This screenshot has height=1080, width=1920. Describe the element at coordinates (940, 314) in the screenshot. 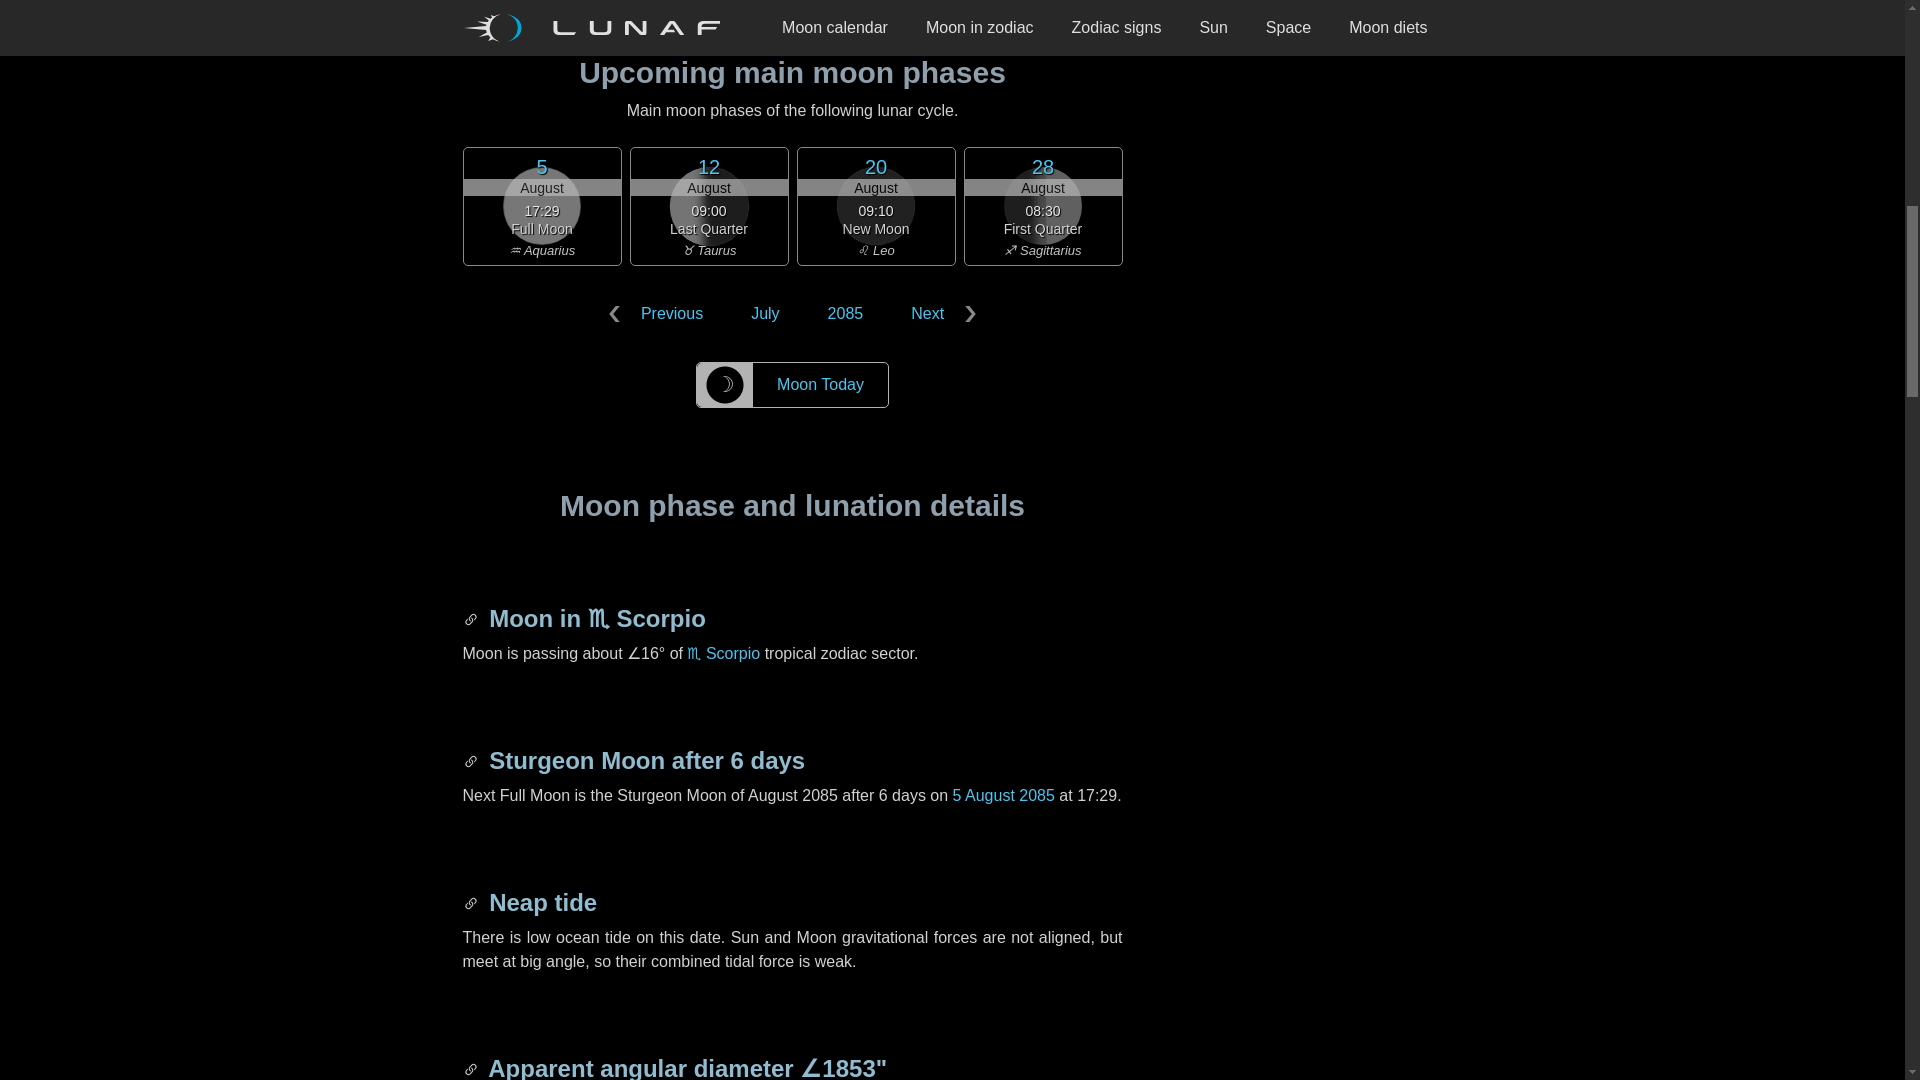

I see `Next` at that location.